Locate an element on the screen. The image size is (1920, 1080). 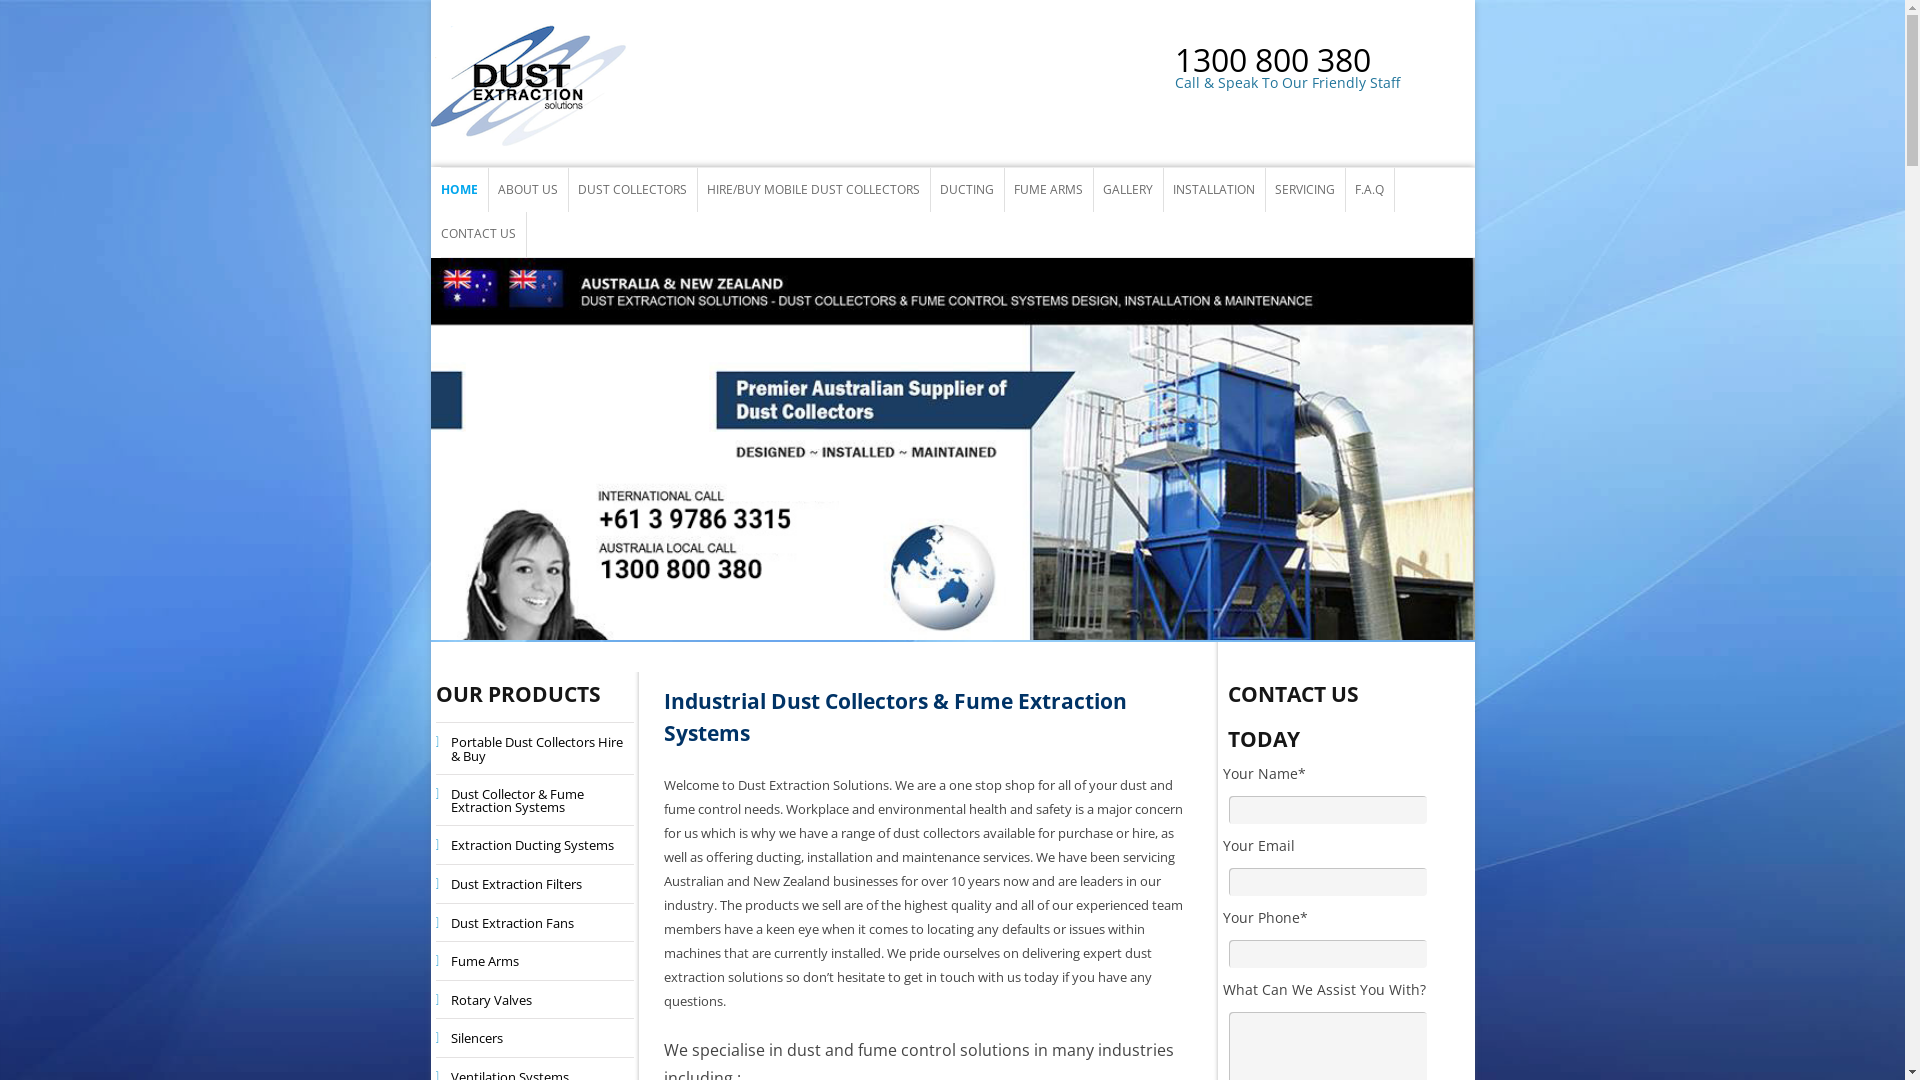
Skip to content is located at coordinates (1002, 174).